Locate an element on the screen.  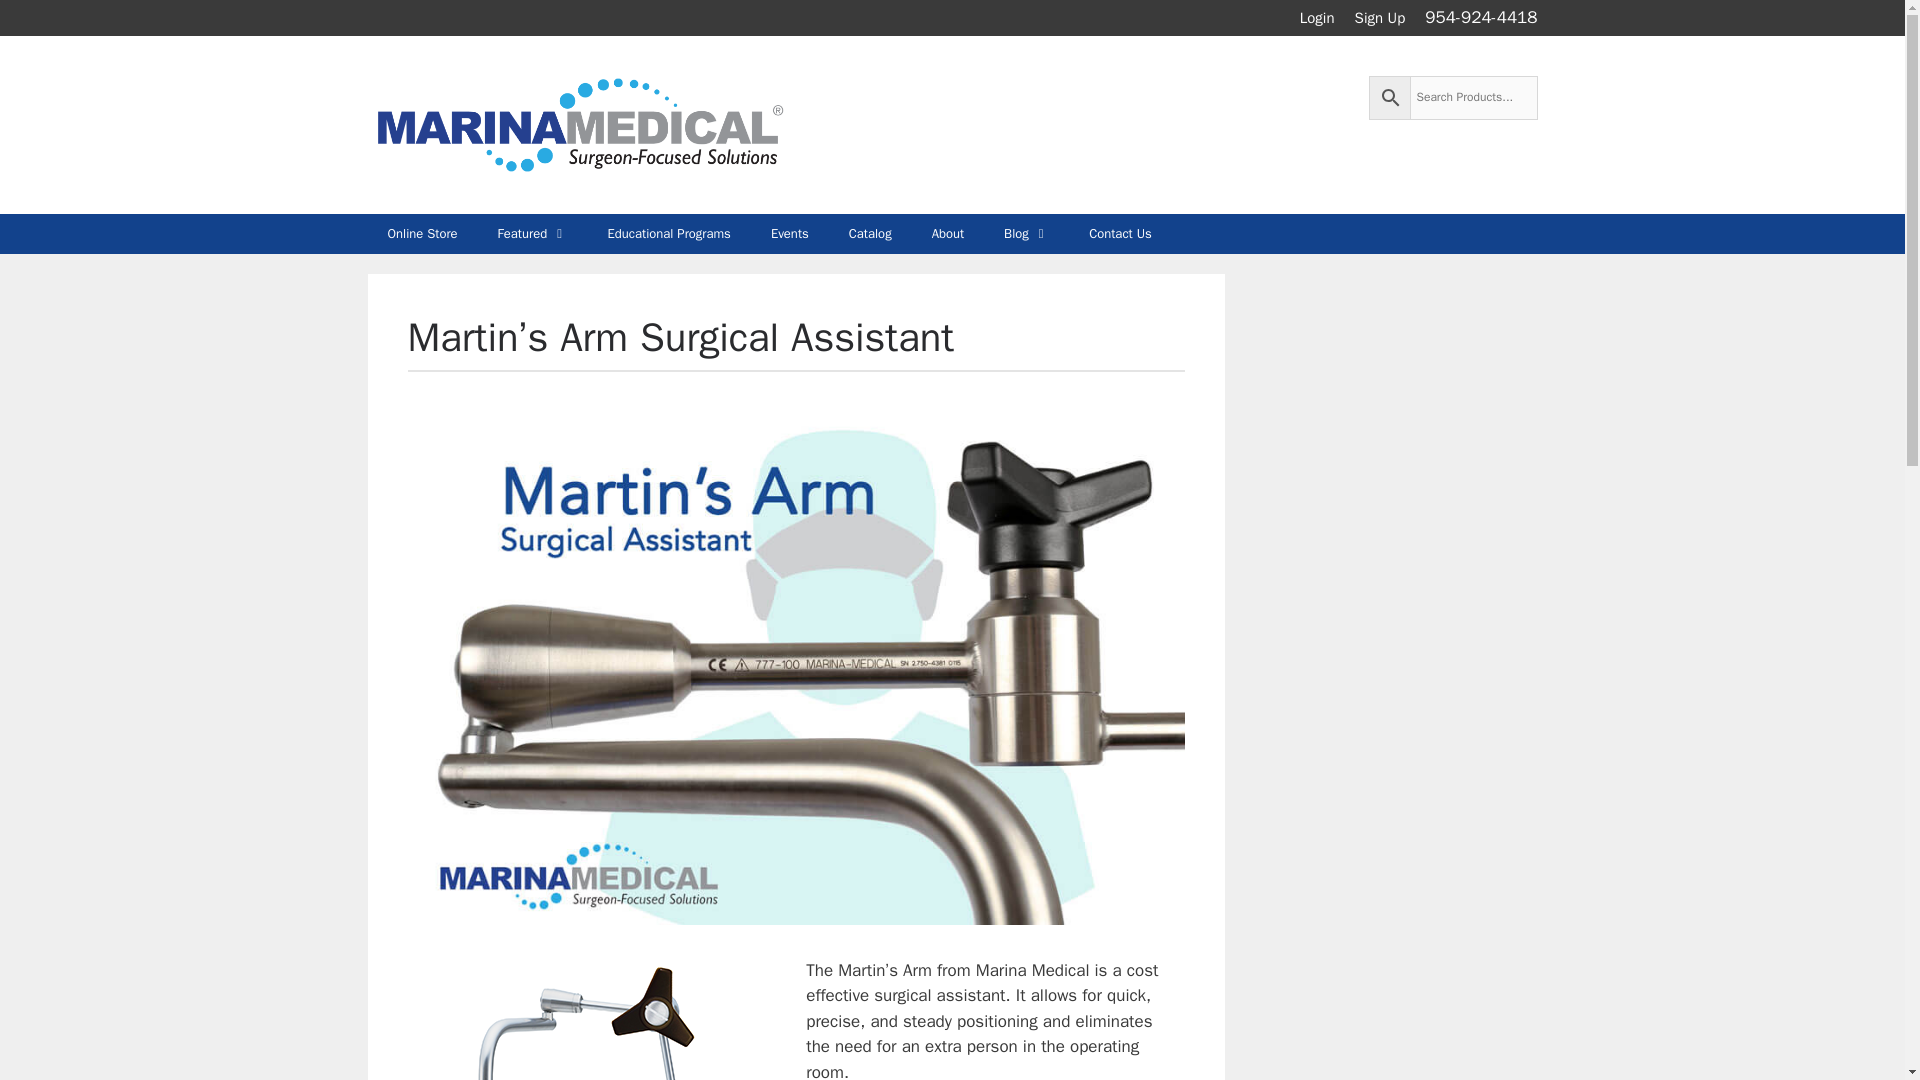
Blog is located at coordinates (1026, 233).